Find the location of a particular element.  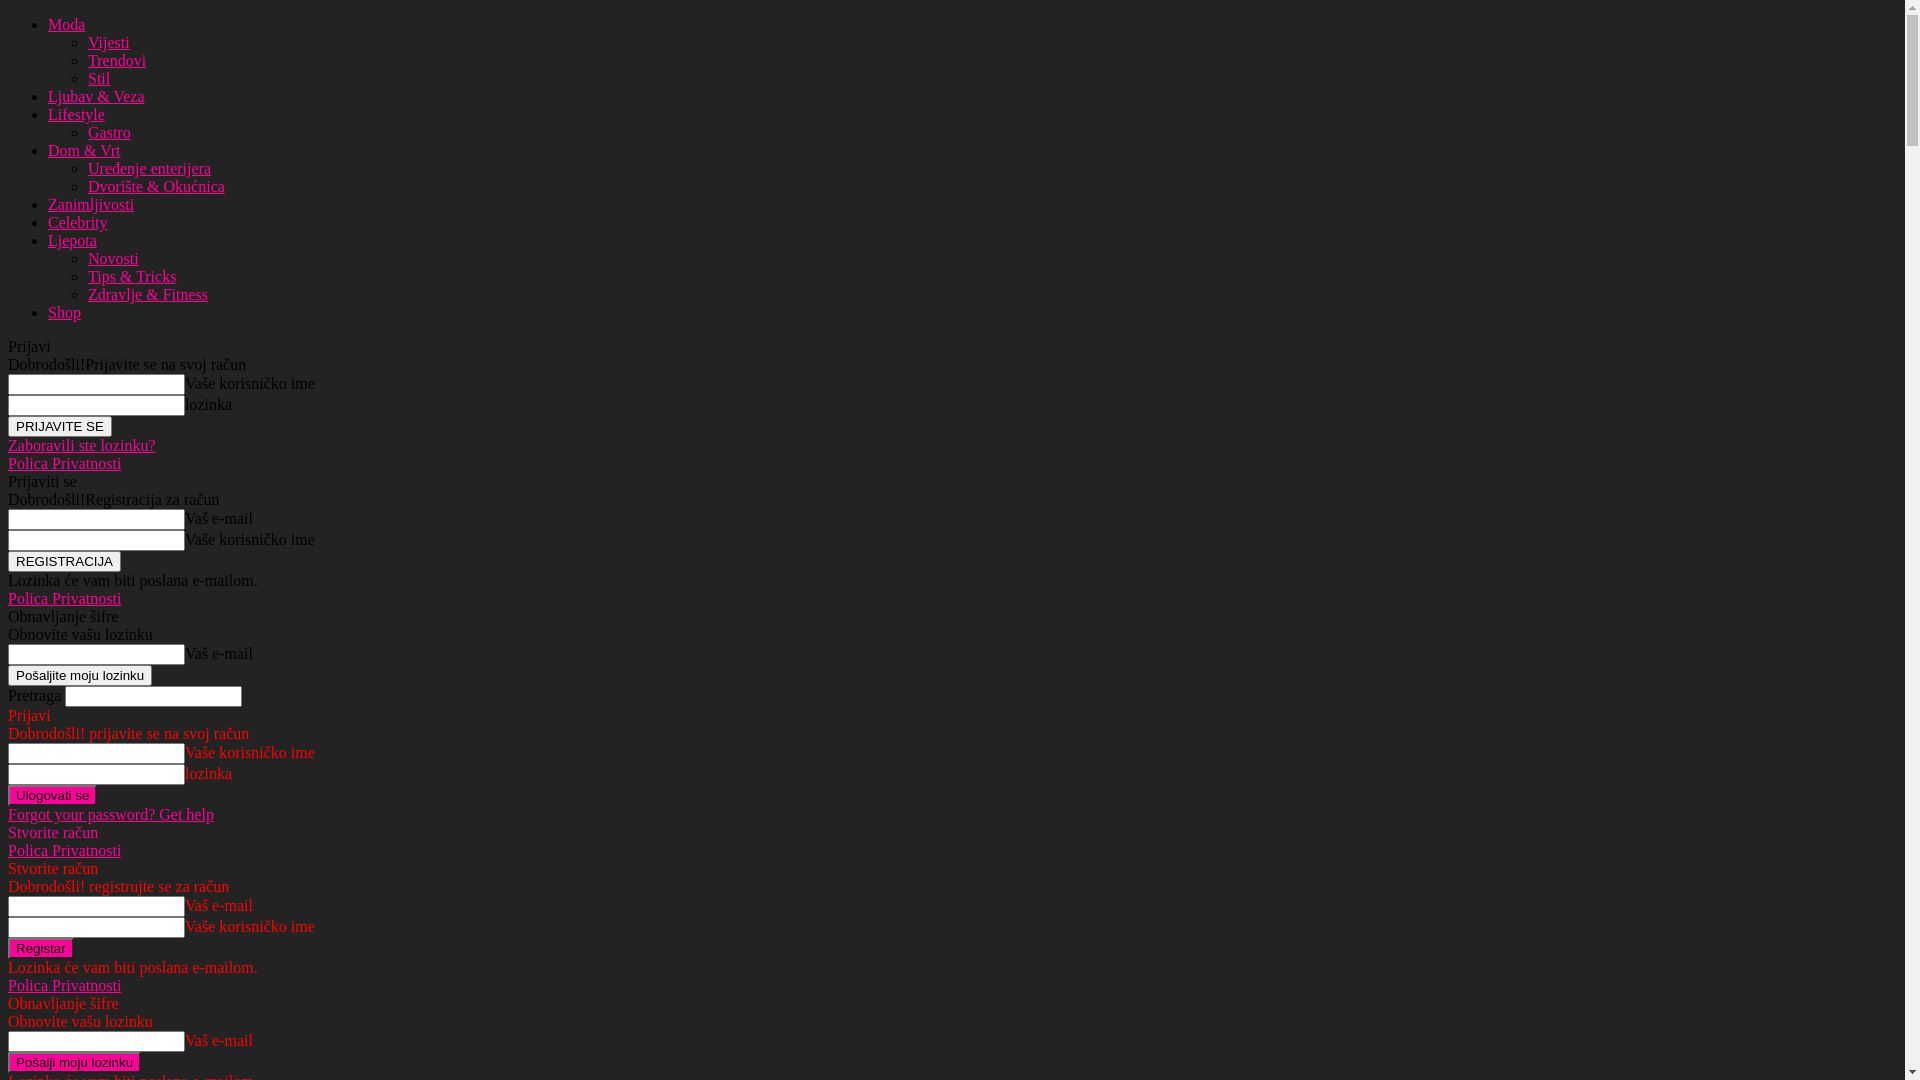

Zaboravili ste lozinku? is located at coordinates (82, 446).